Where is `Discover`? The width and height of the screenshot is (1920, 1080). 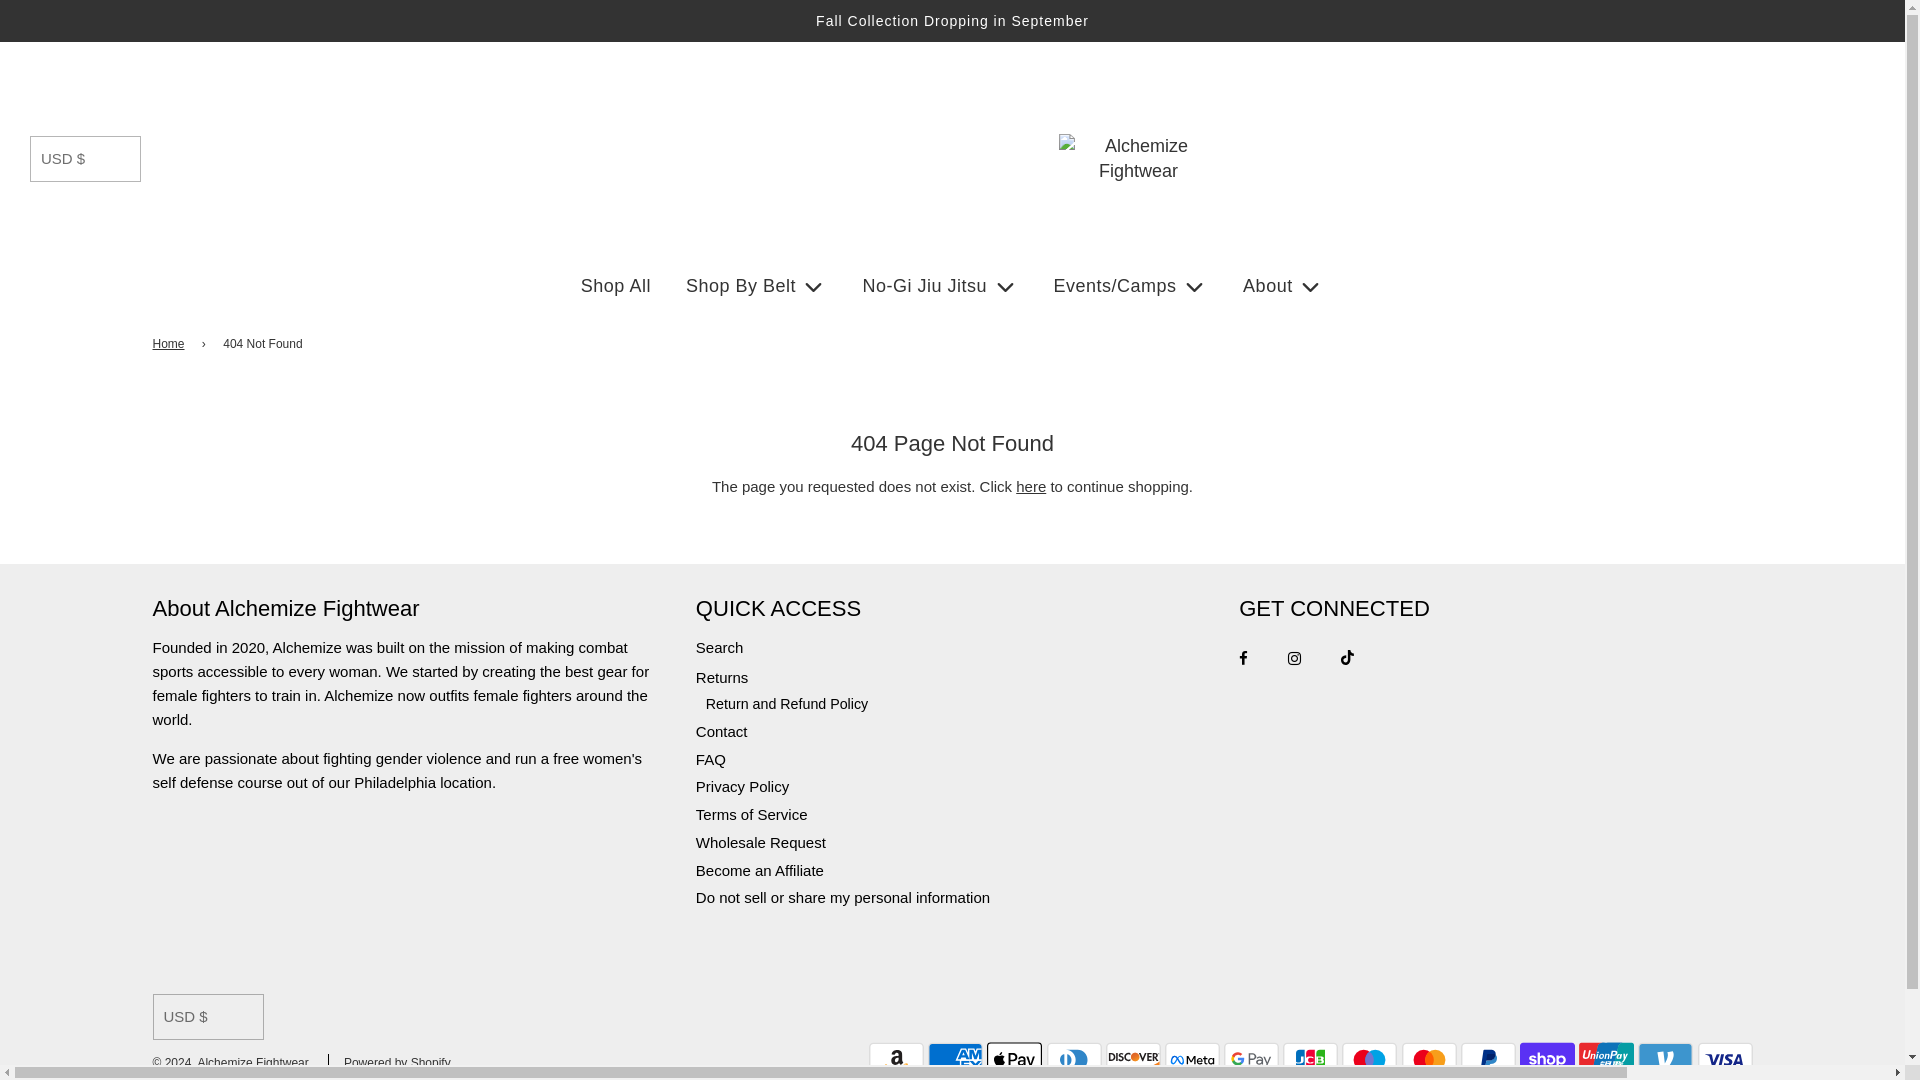 Discover is located at coordinates (1133, 1060).